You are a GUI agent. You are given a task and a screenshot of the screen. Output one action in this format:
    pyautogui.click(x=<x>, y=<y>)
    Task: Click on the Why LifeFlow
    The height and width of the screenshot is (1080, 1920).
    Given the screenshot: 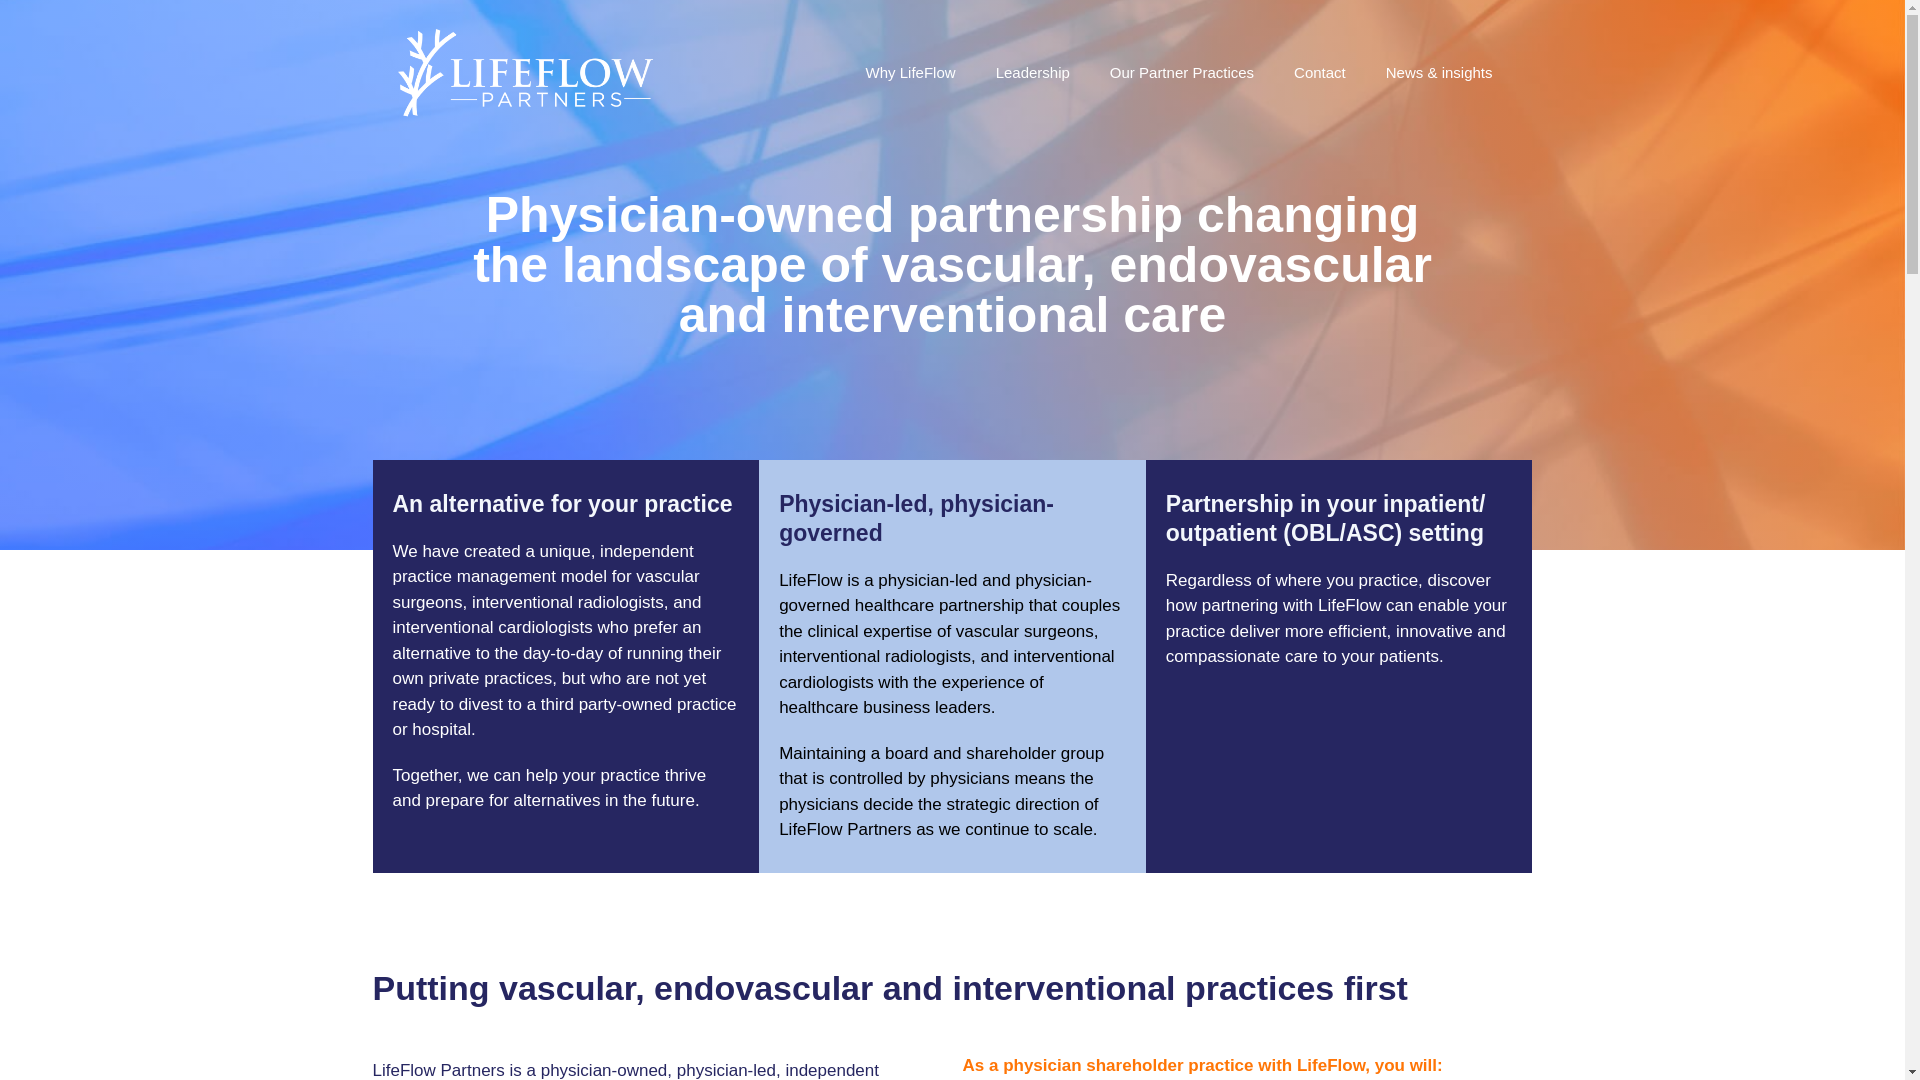 What is the action you would take?
    pyautogui.click(x=910, y=72)
    